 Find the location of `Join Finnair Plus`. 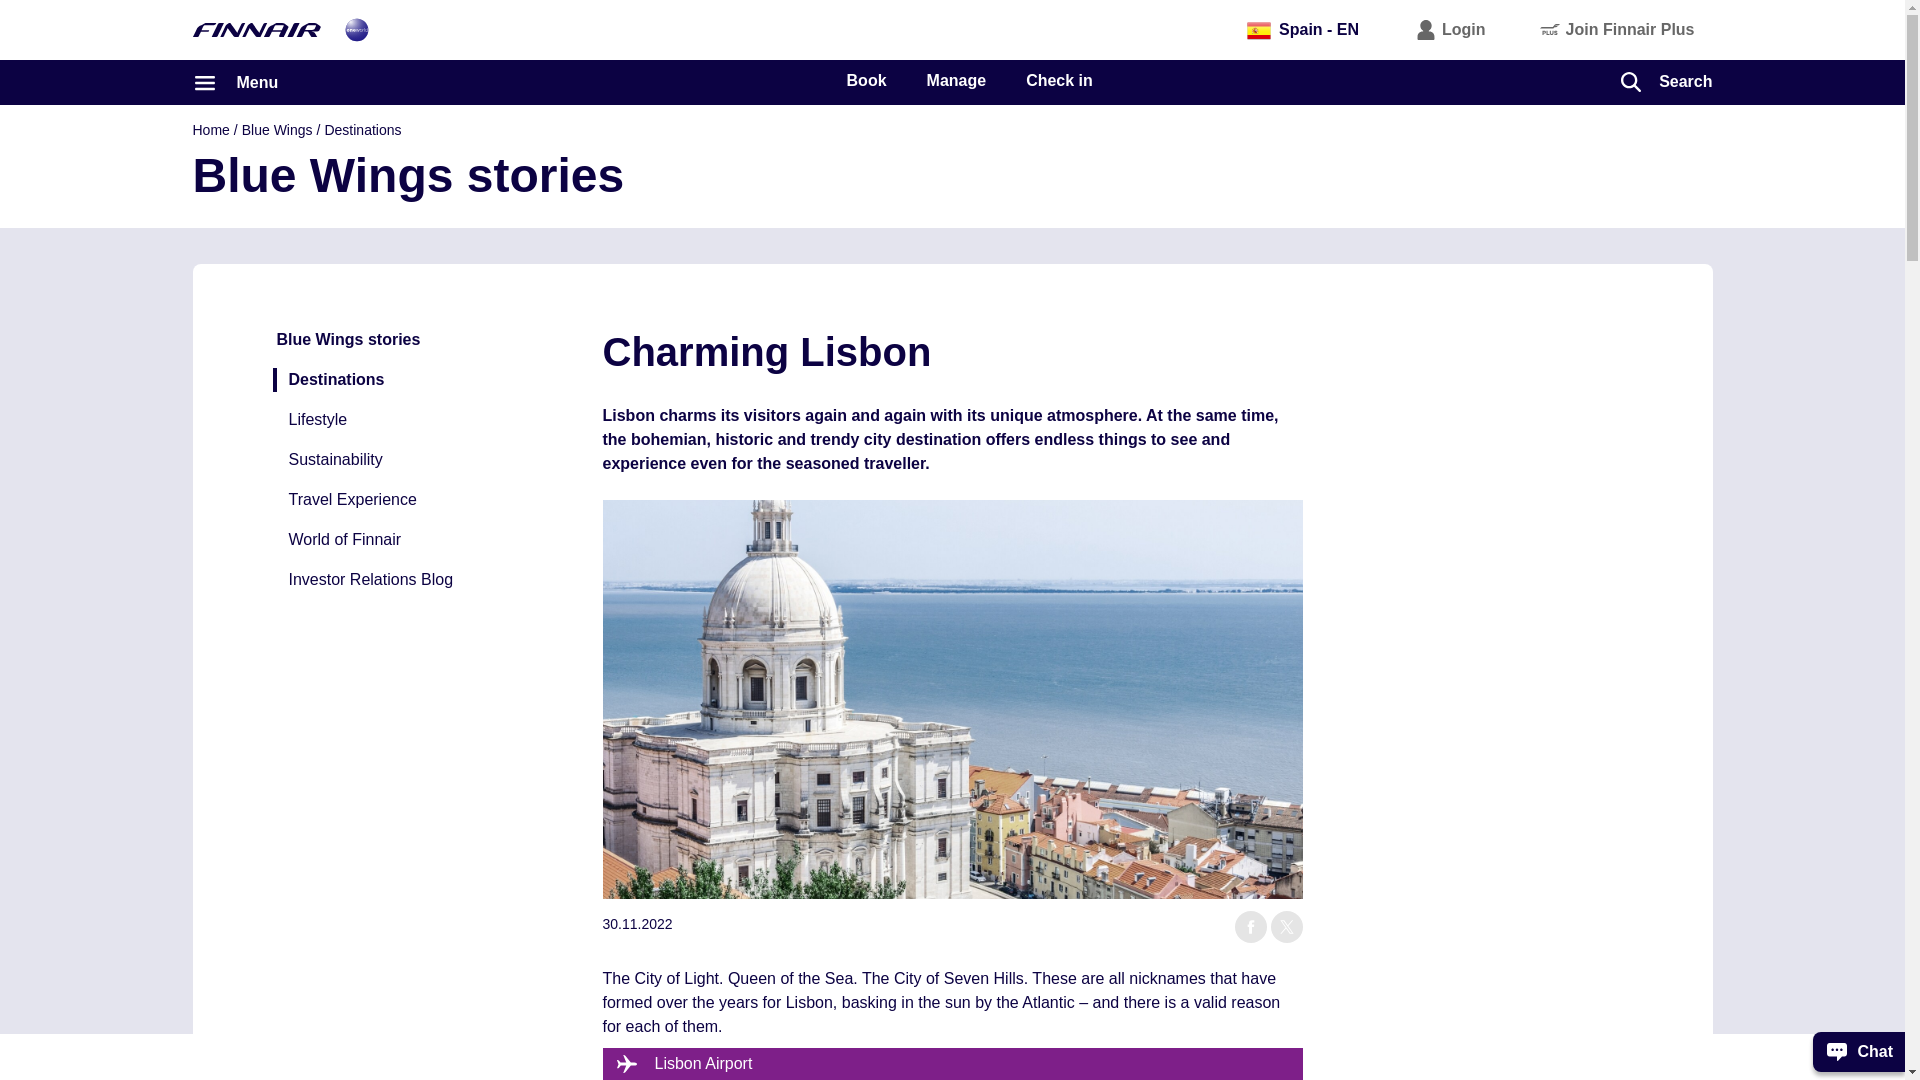

Join Finnair Plus is located at coordinates (1618, 29).